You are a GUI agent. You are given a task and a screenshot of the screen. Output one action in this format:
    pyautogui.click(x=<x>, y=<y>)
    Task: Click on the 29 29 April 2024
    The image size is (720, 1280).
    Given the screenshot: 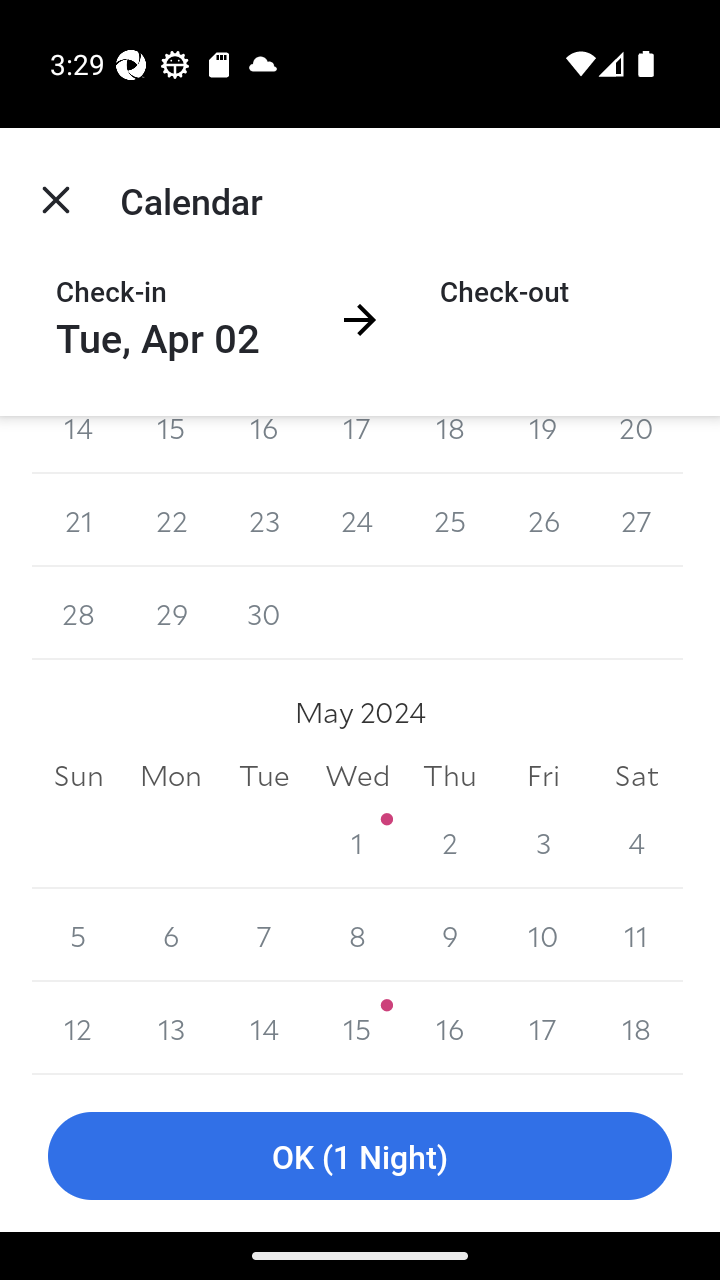 What is the action you would take?
    pyautogui.click(x=172, y=614)
    